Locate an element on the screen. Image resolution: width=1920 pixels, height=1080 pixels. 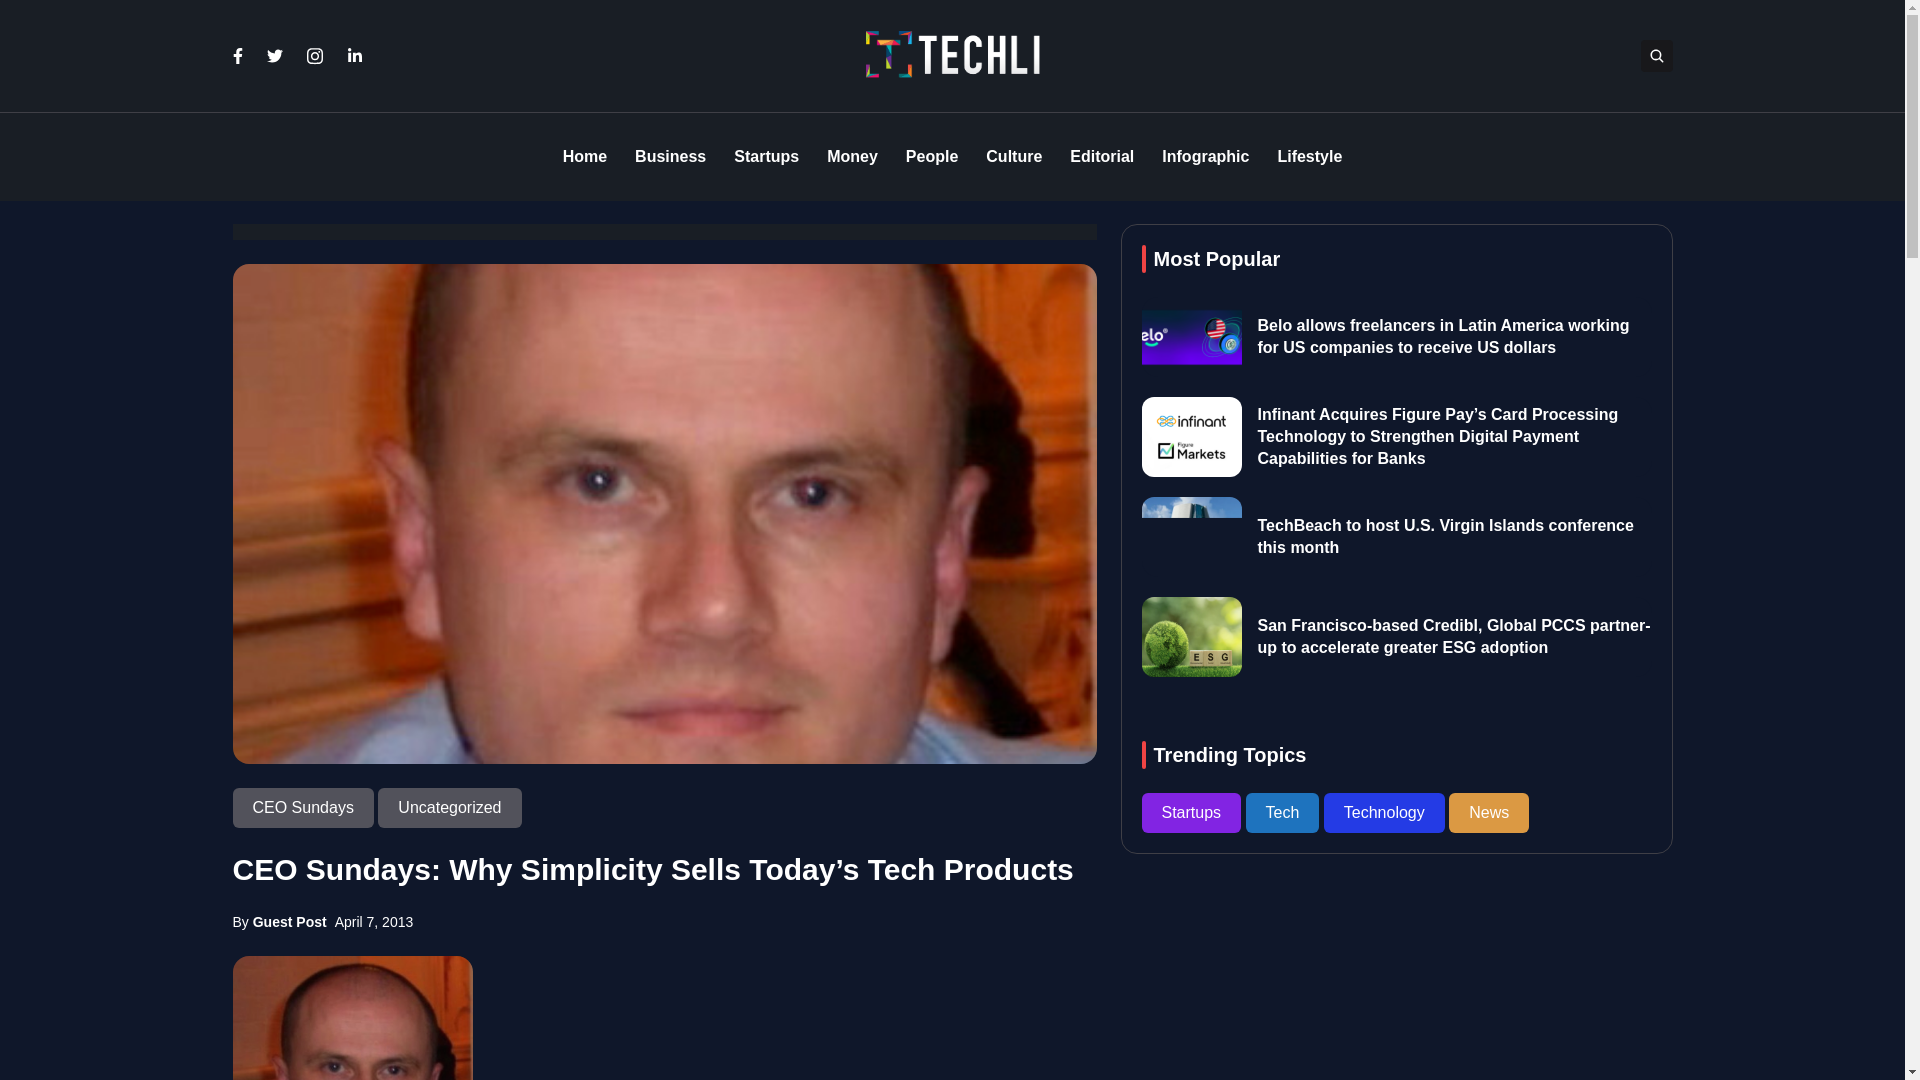
Guest Post is located at coordinates (290, 921).